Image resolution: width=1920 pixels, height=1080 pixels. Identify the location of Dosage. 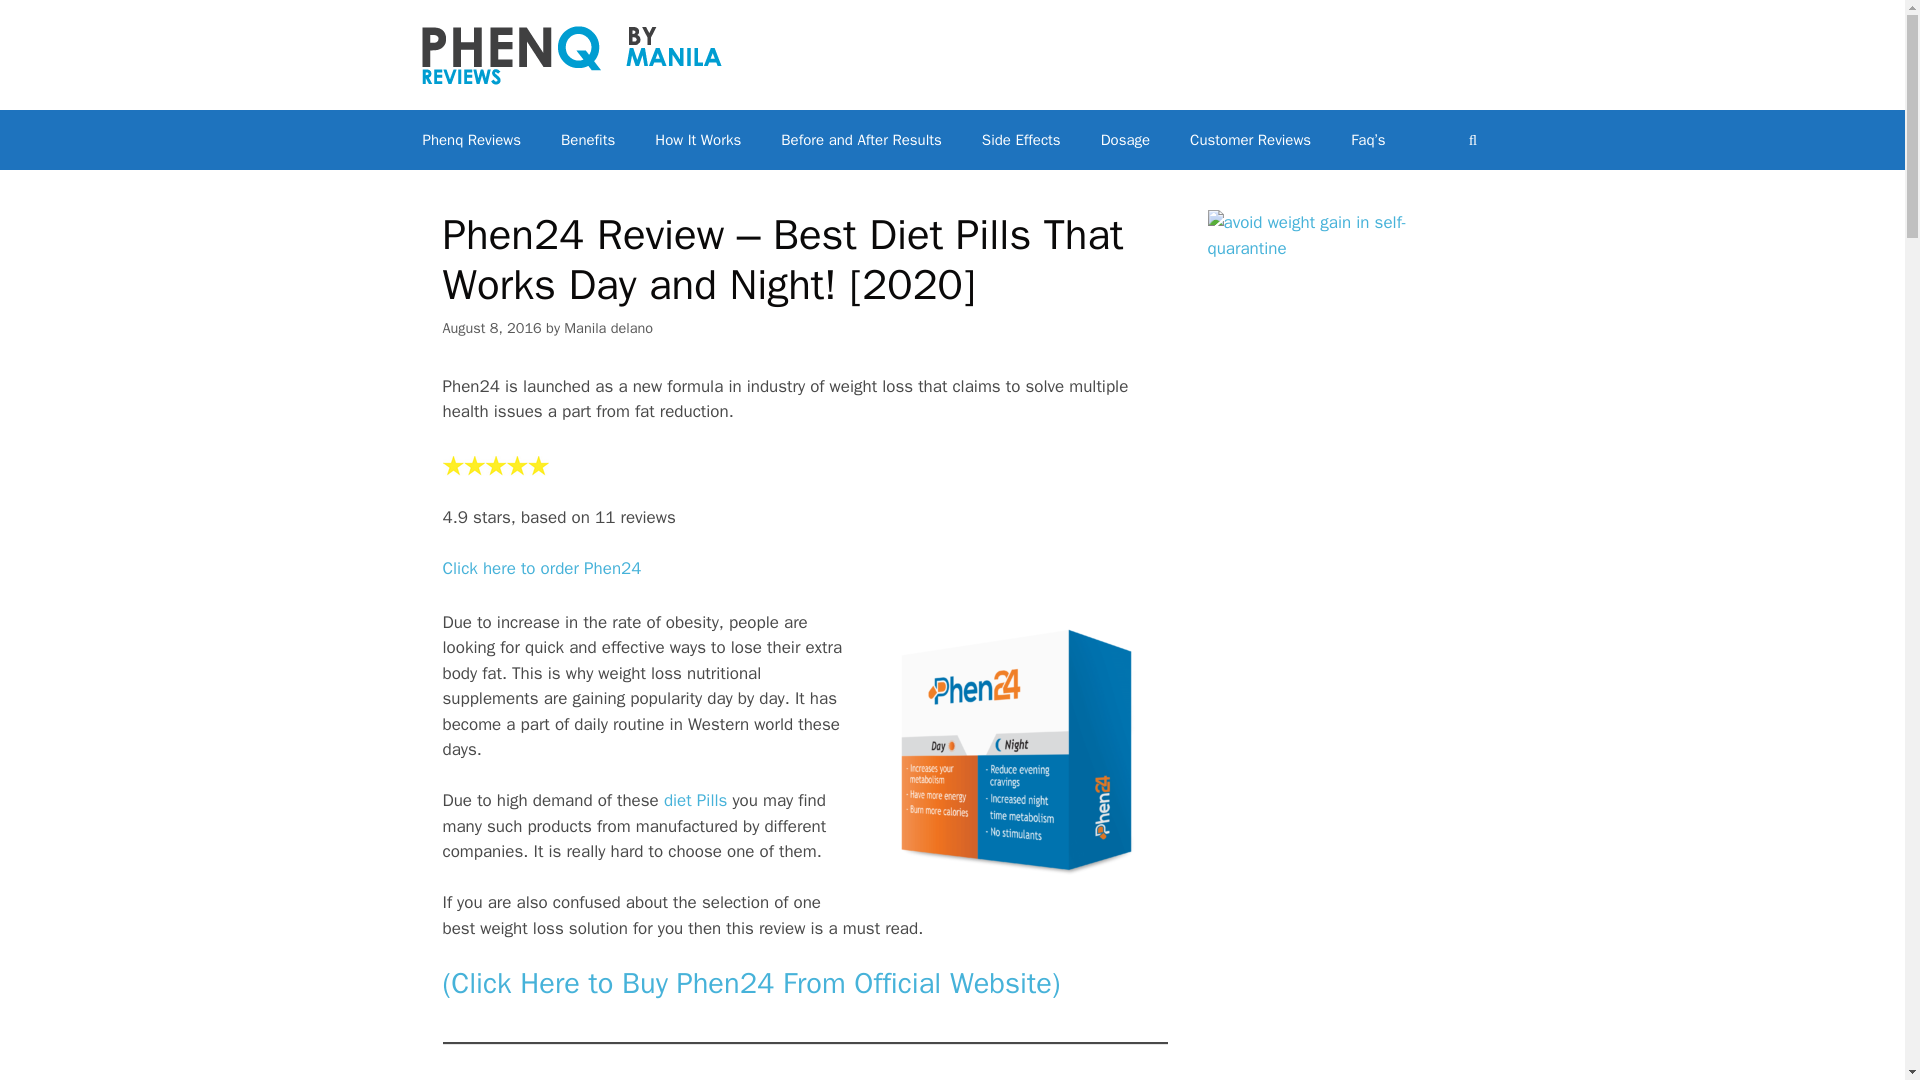
(1124, 140).